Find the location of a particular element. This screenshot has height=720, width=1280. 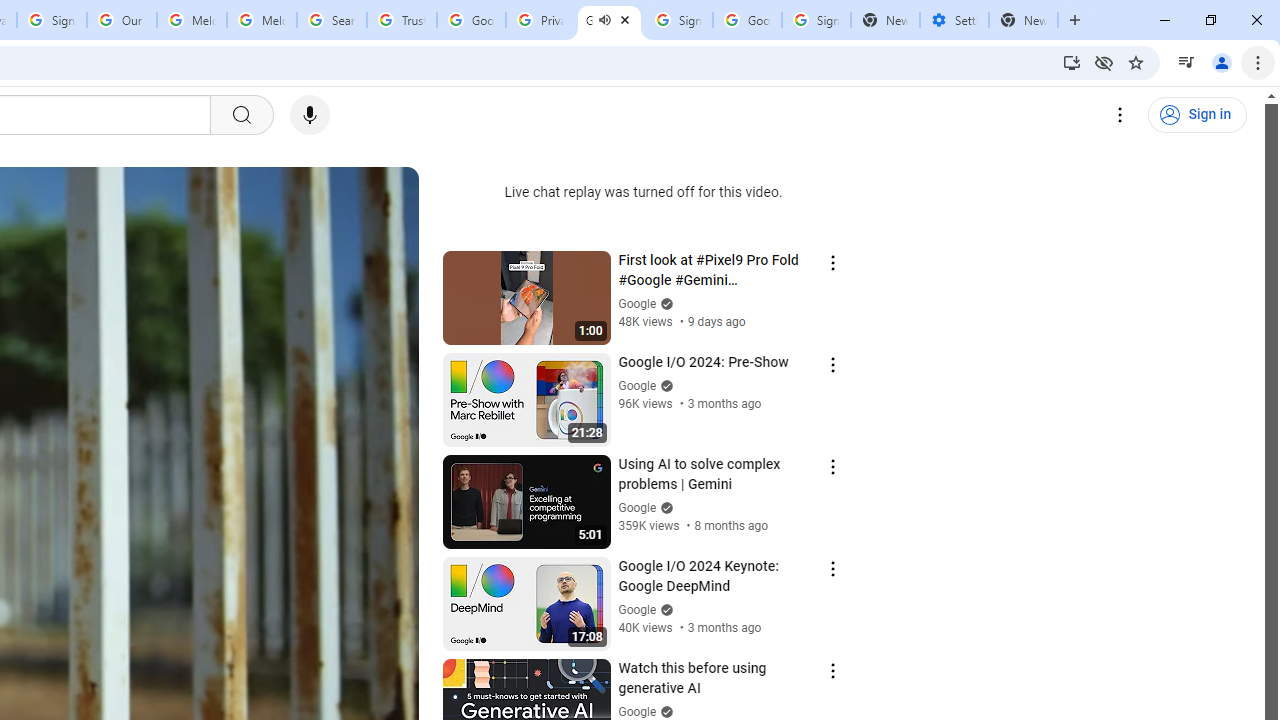

Sign in - Google Accounts is located at coordinates (678, 20).